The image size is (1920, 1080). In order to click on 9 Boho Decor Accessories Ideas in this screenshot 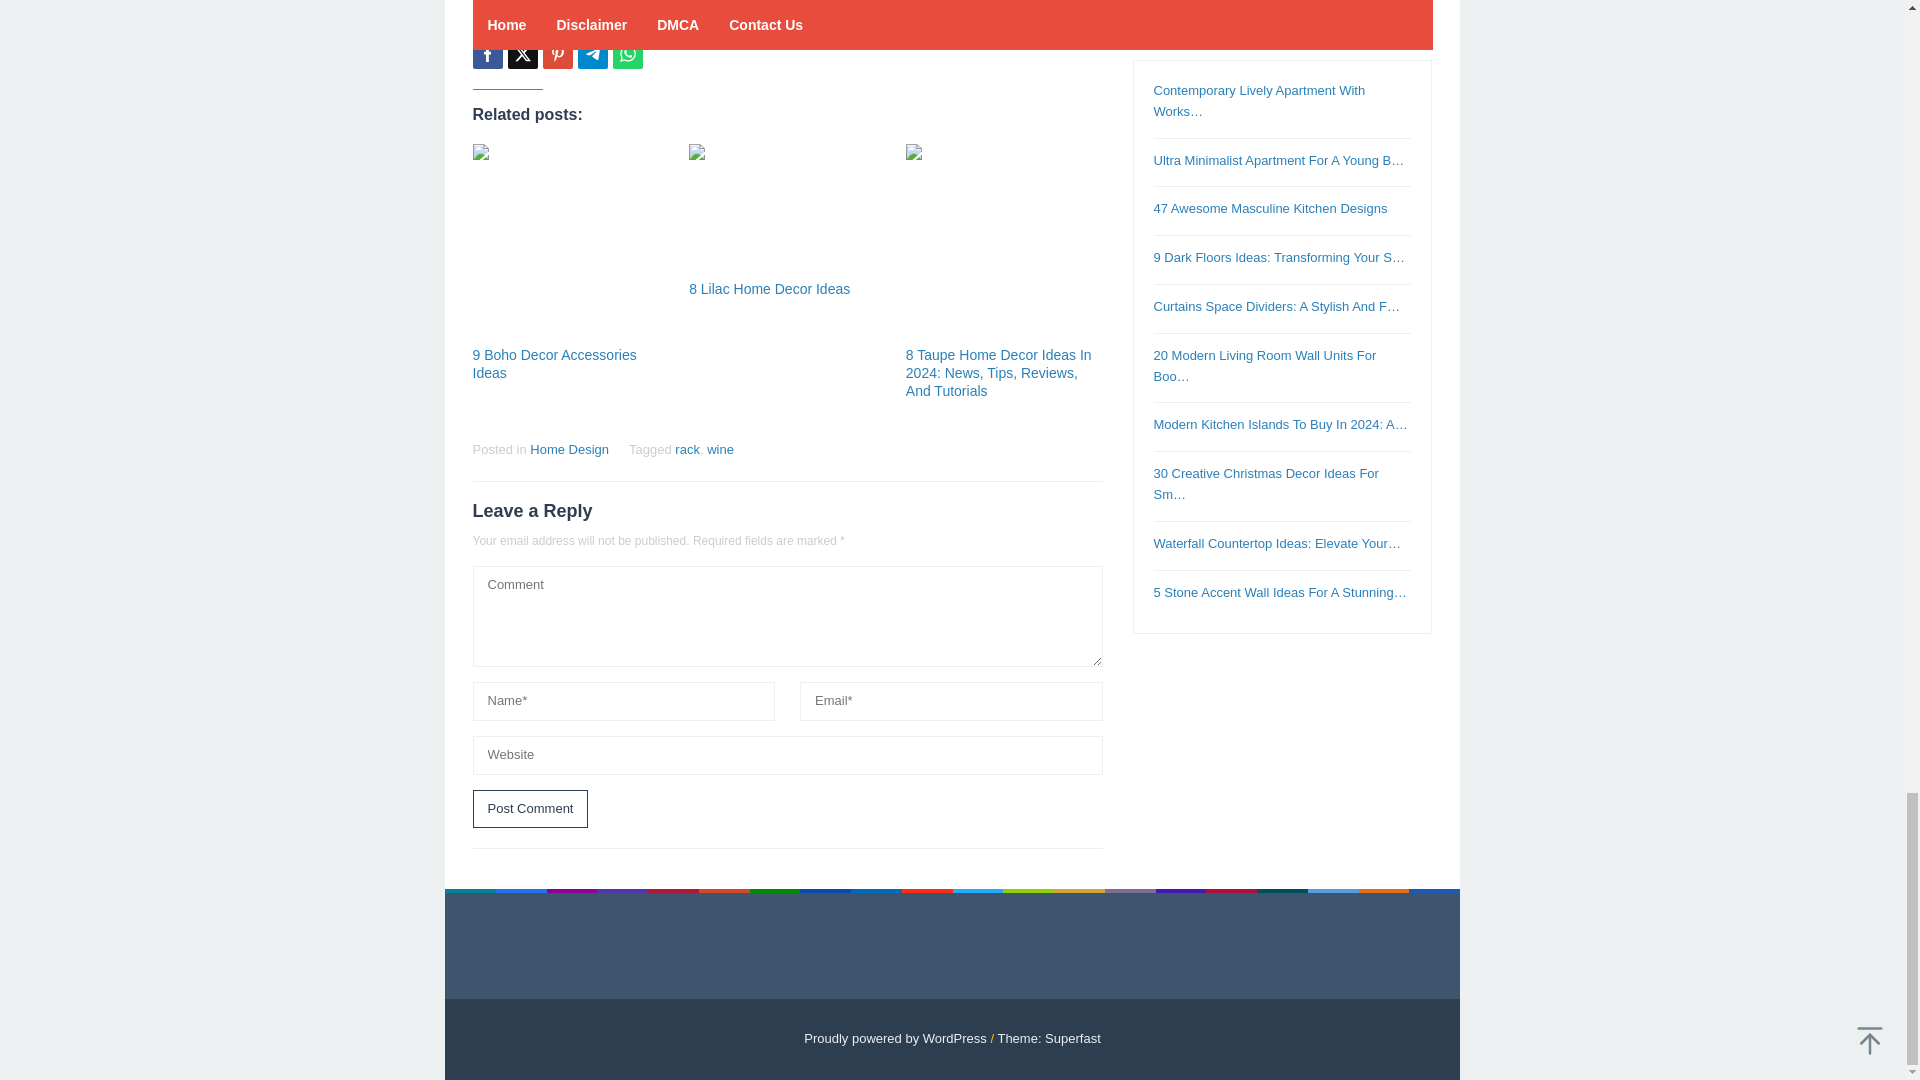, I will do `click(554, 364)`.